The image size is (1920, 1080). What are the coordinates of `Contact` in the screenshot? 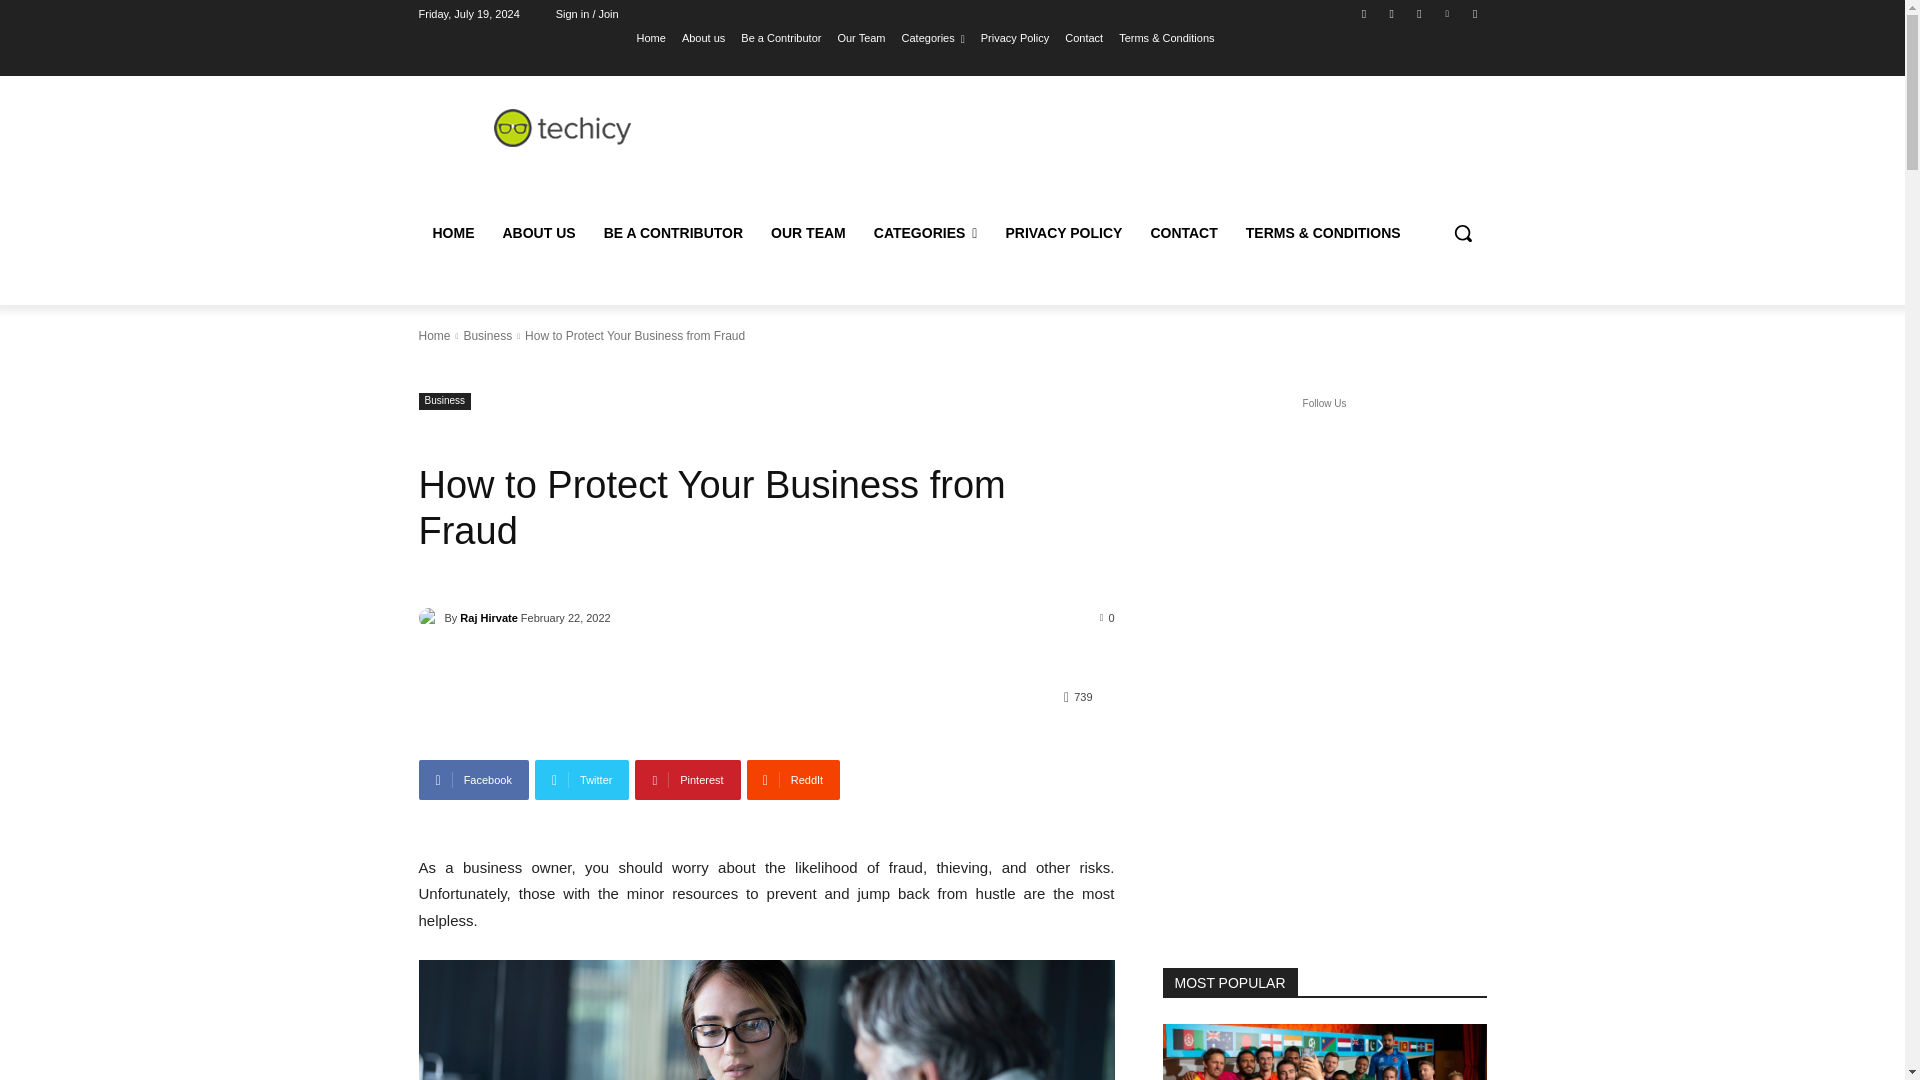 It's located at (1084, 37).